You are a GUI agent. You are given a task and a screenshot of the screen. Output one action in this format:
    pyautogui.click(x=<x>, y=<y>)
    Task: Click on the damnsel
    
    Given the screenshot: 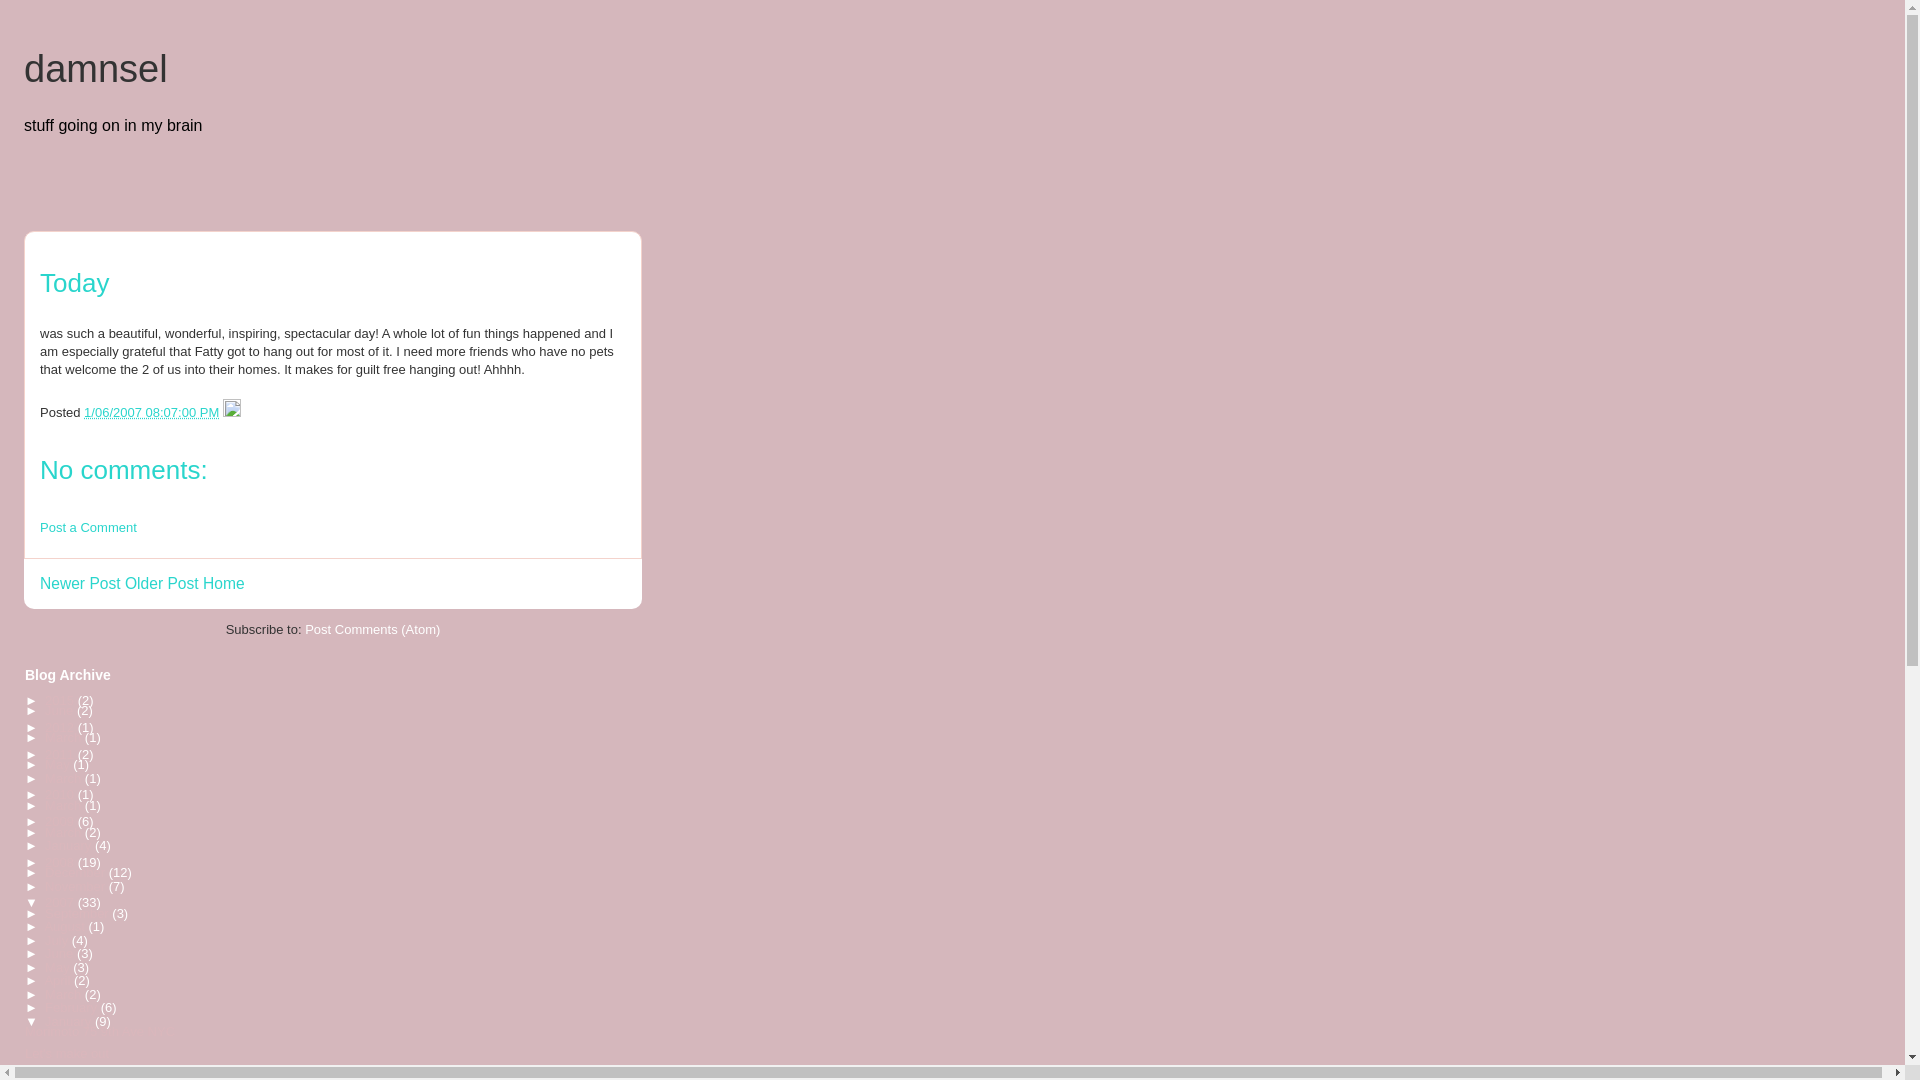 What is the action you would take?
    pyautogui.click(x=96, y=68)
    